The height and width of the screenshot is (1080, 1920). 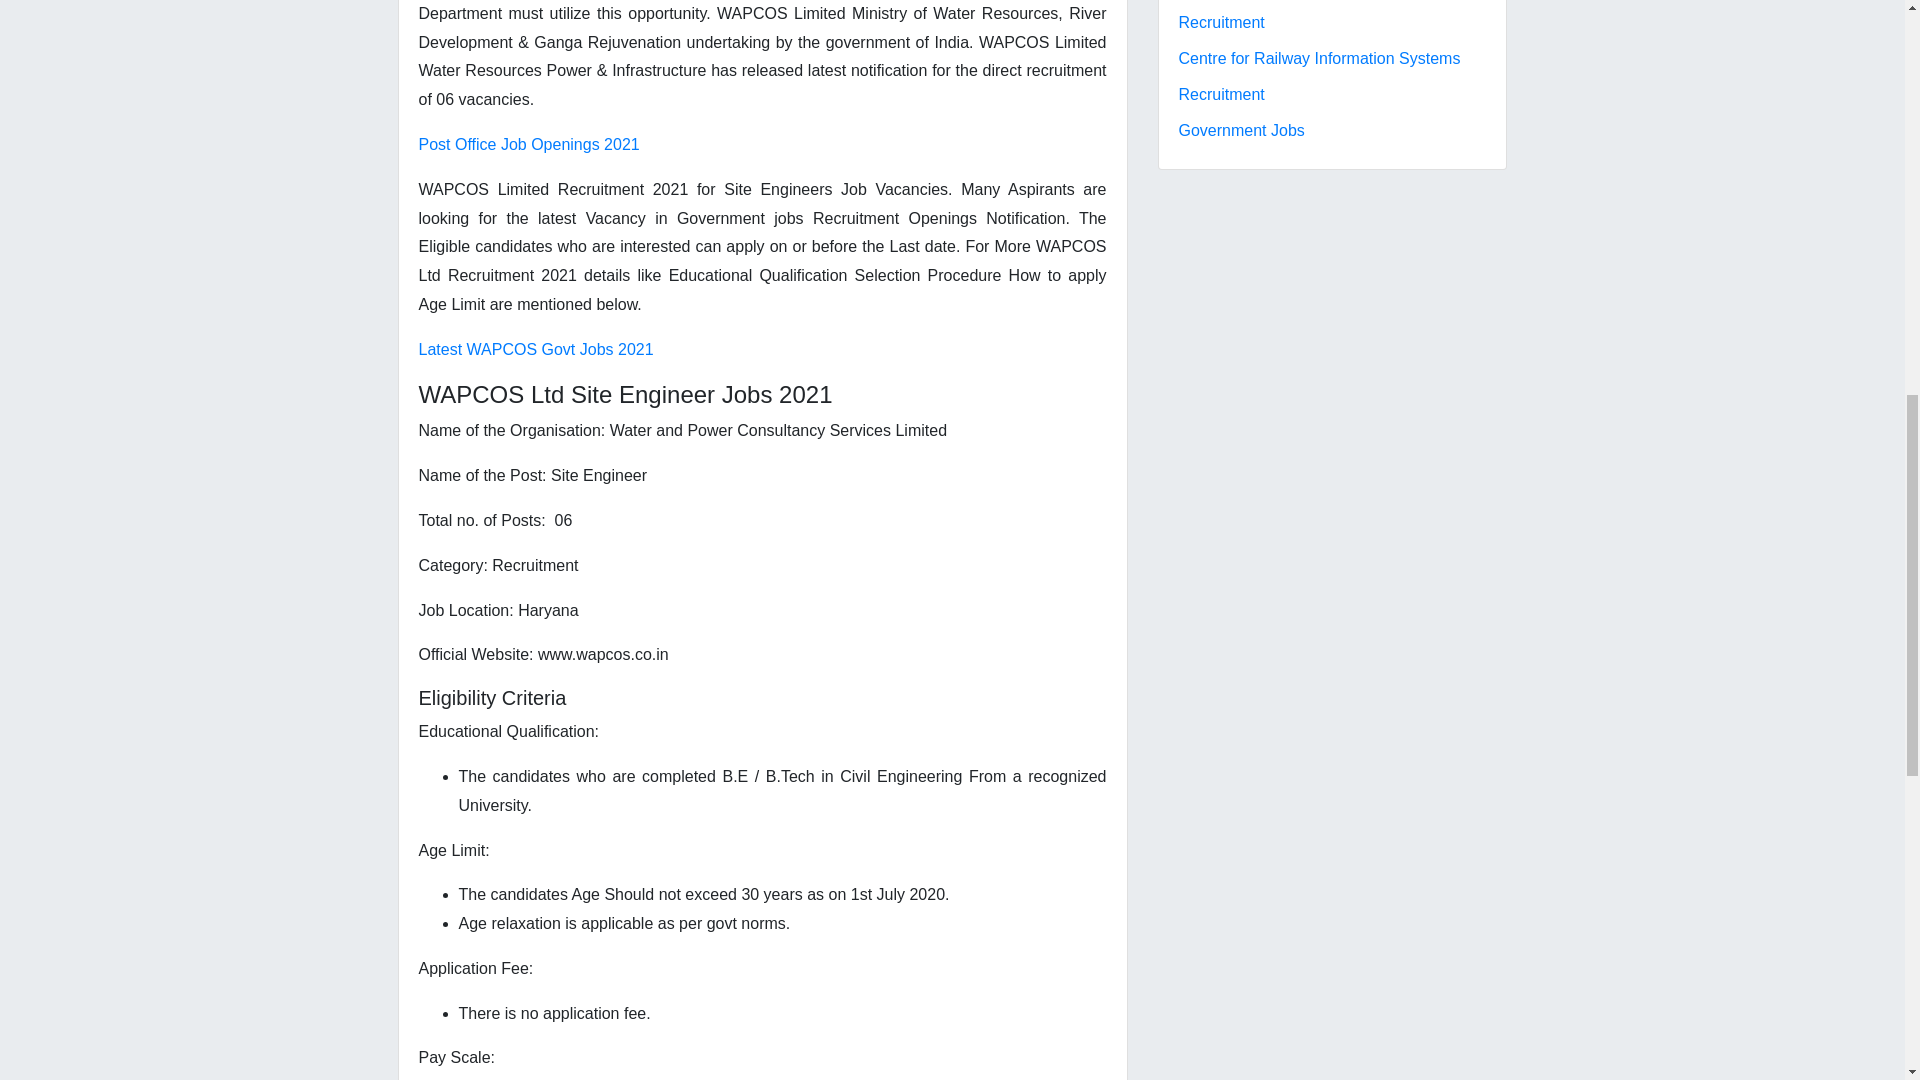 I want to click on Latest WAPCOS Govt Jobs 2021, so click(x=535, y=349).